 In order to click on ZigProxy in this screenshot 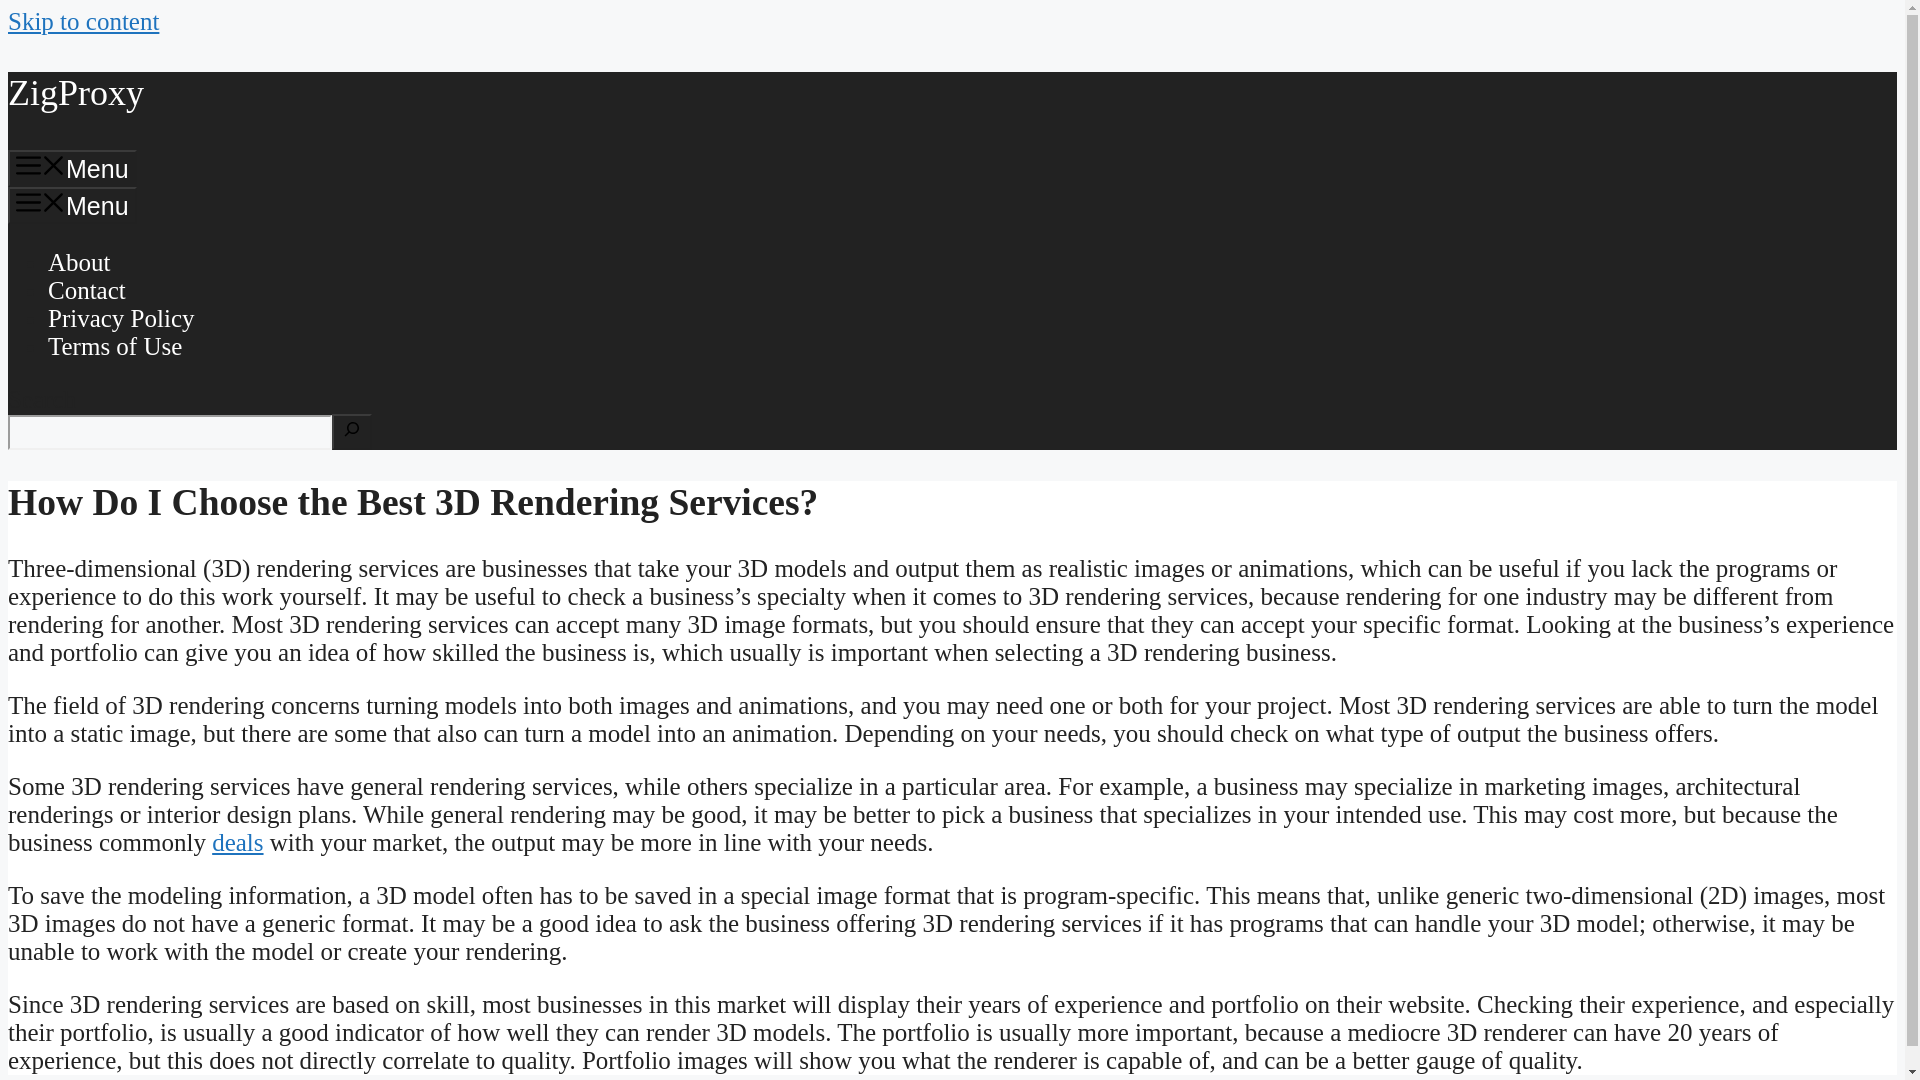, I will do `click(76, 93)`.